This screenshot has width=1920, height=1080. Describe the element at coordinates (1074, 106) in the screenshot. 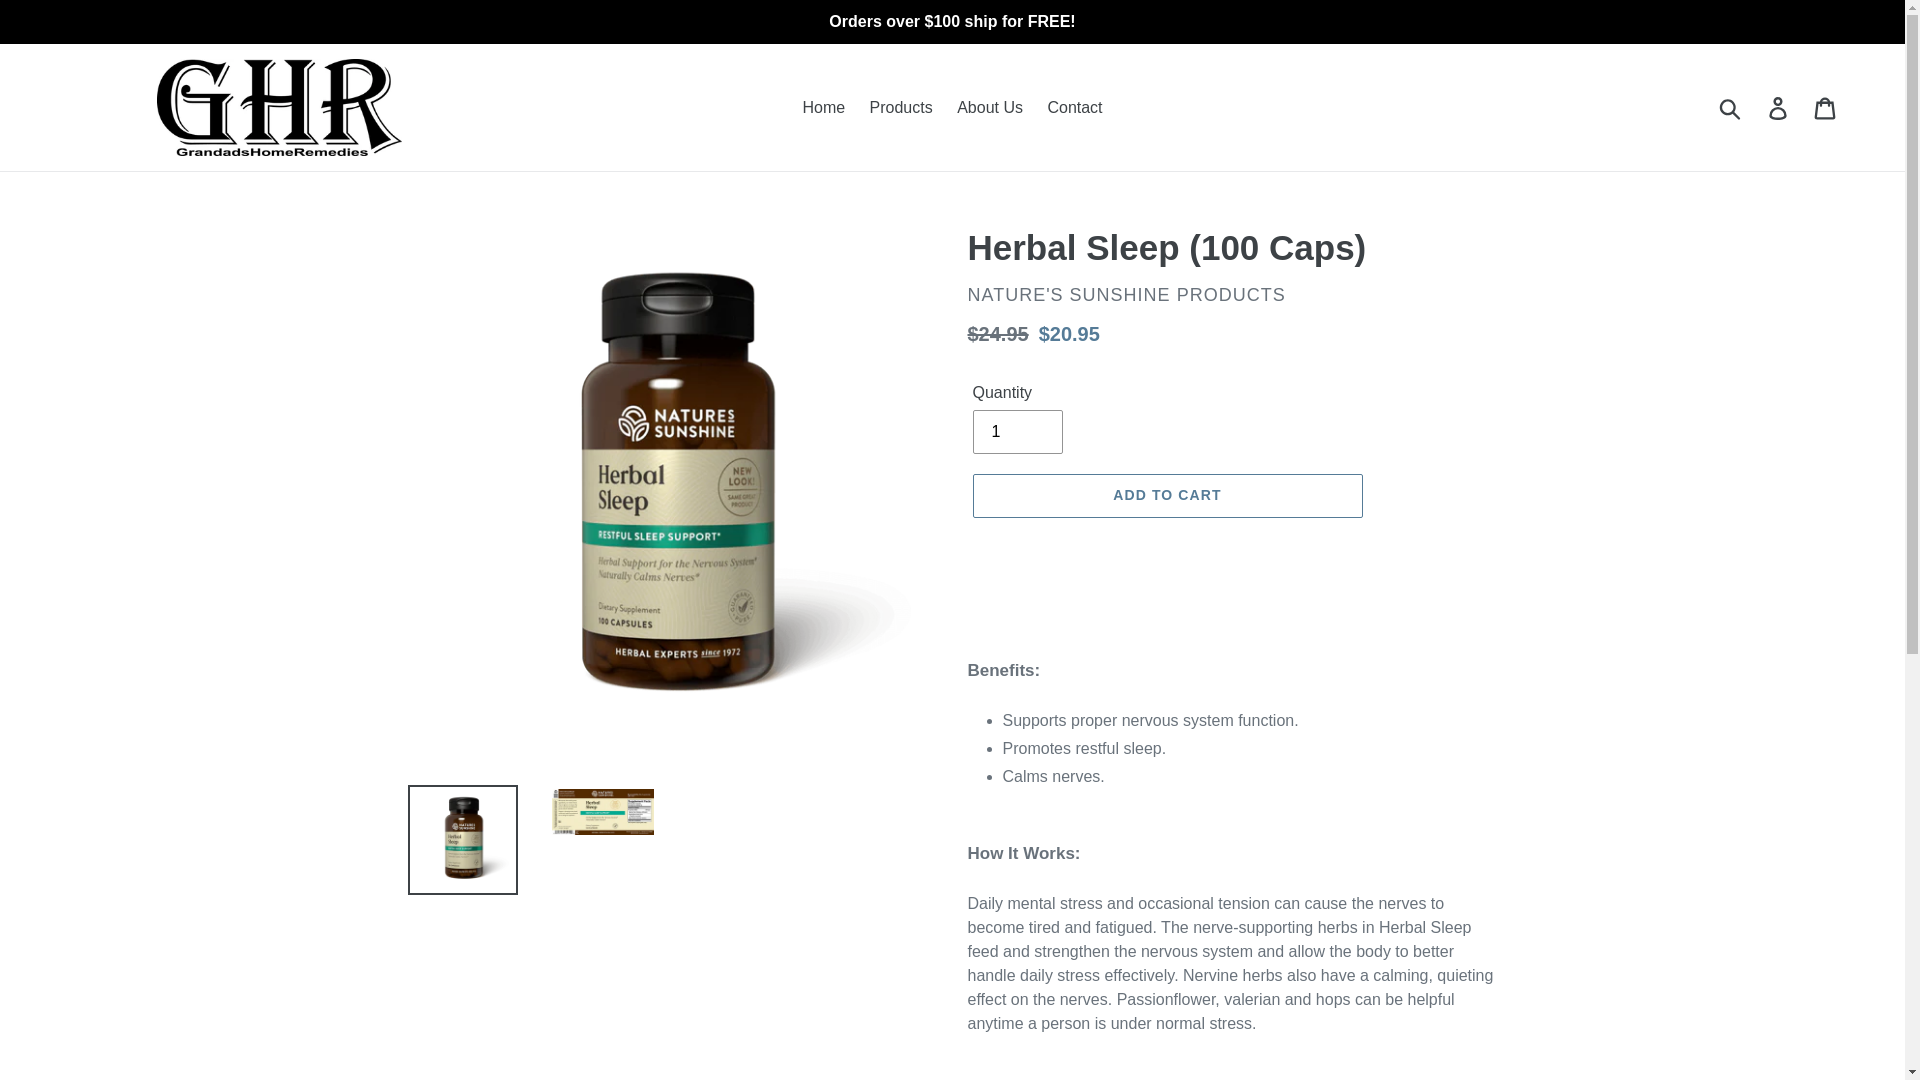

I see `Contact` at that location.